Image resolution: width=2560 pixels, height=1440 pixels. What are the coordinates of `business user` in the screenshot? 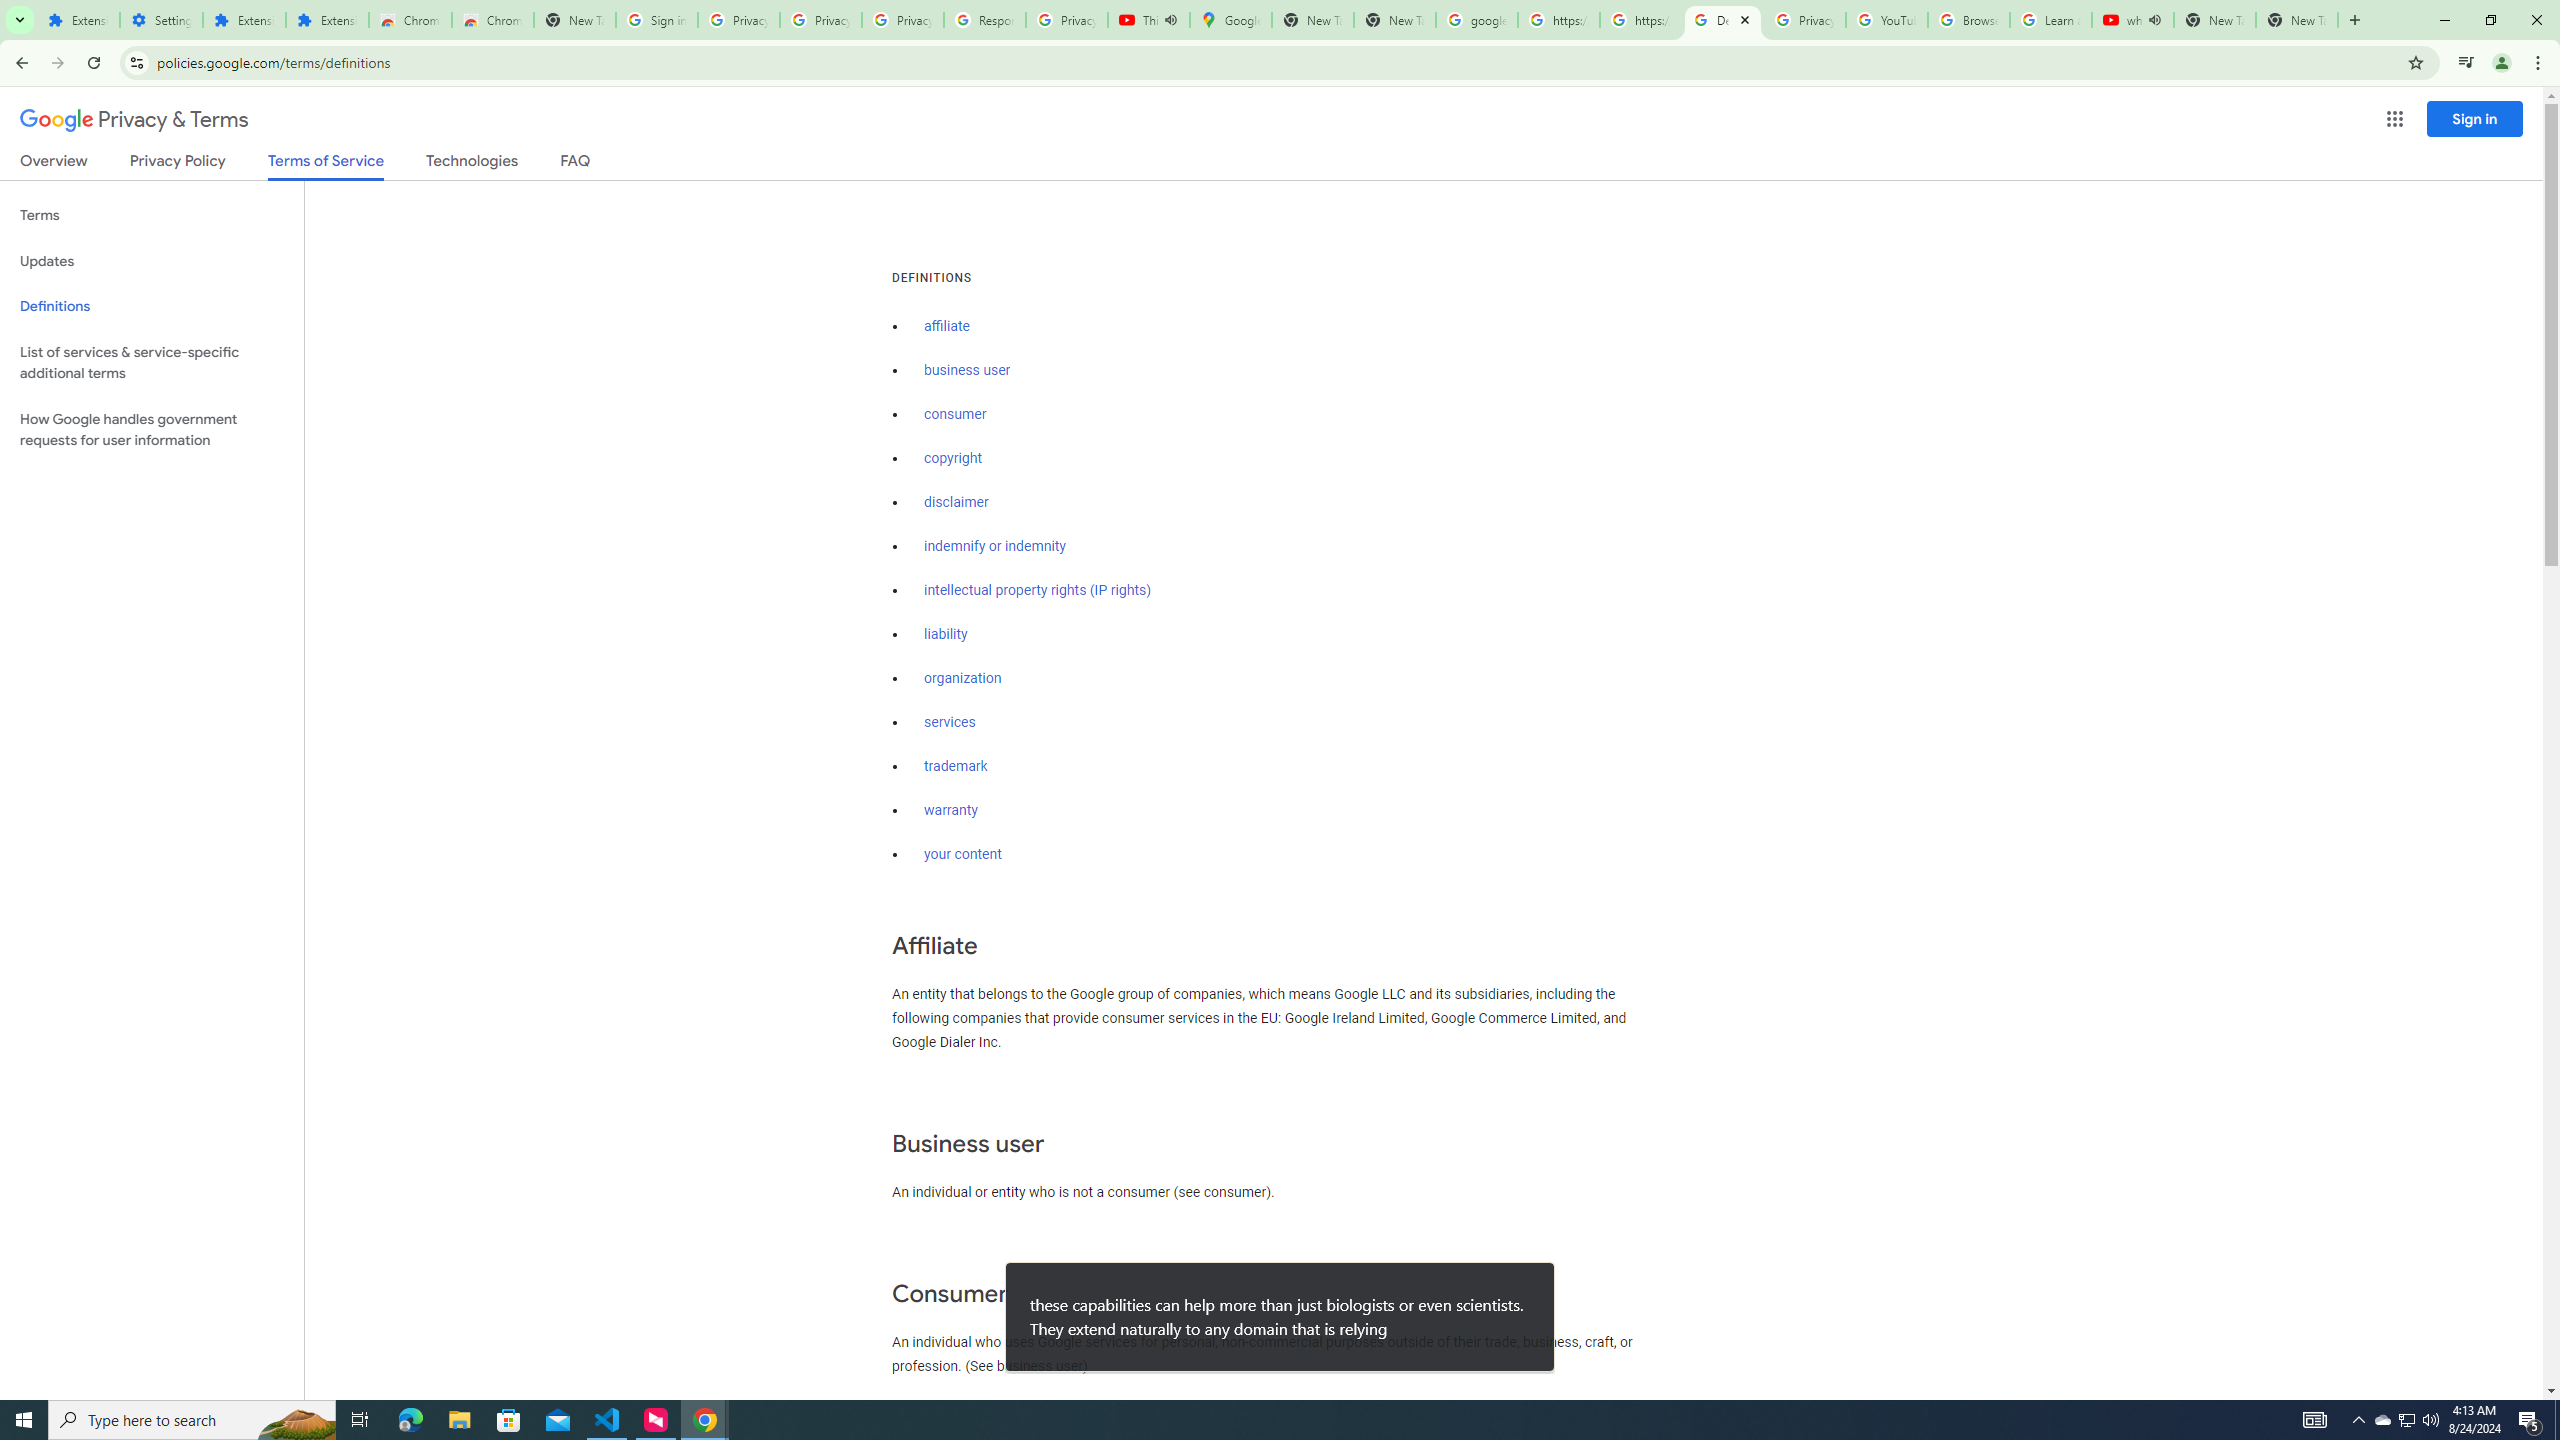 It's located at (968, 370).